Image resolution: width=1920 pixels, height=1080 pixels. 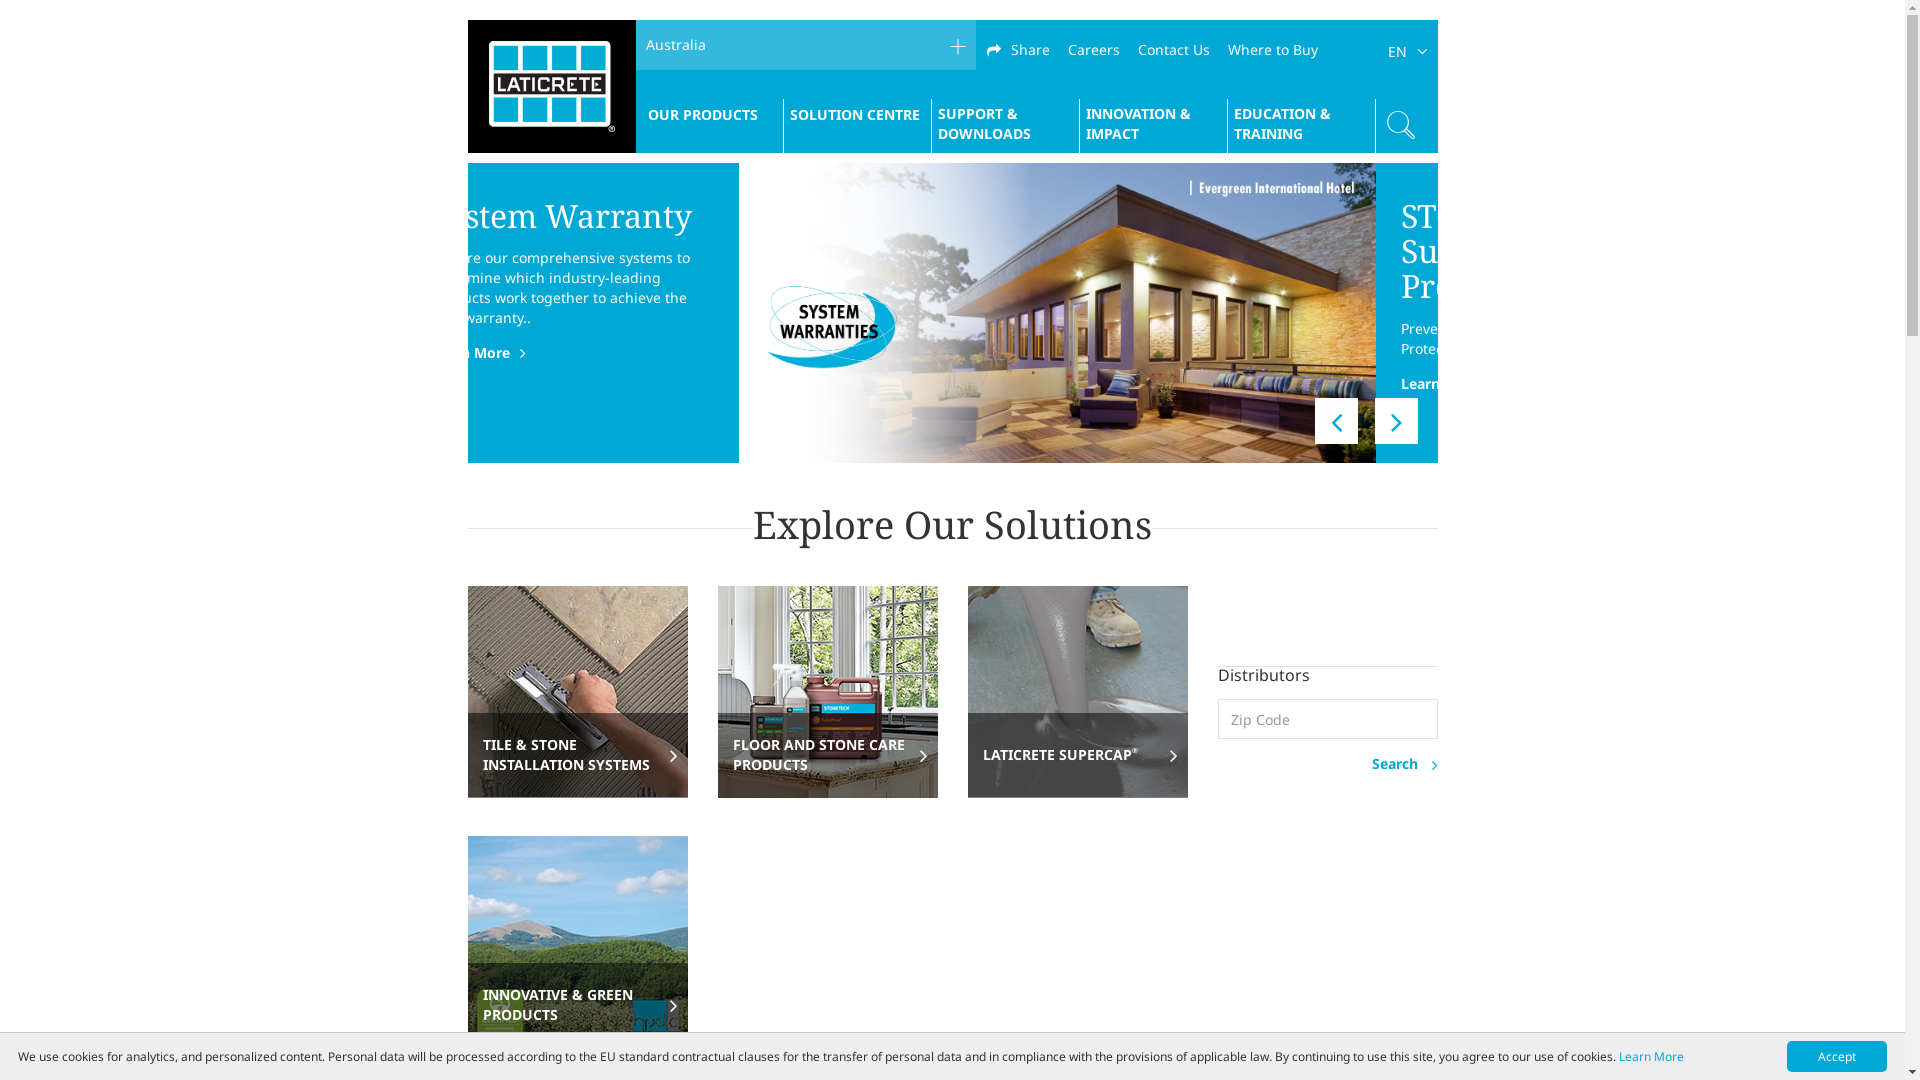 What do you see at coordinates (1328, 764) in the screenshot?
I see `Search` at bounding box center [1328, 764].